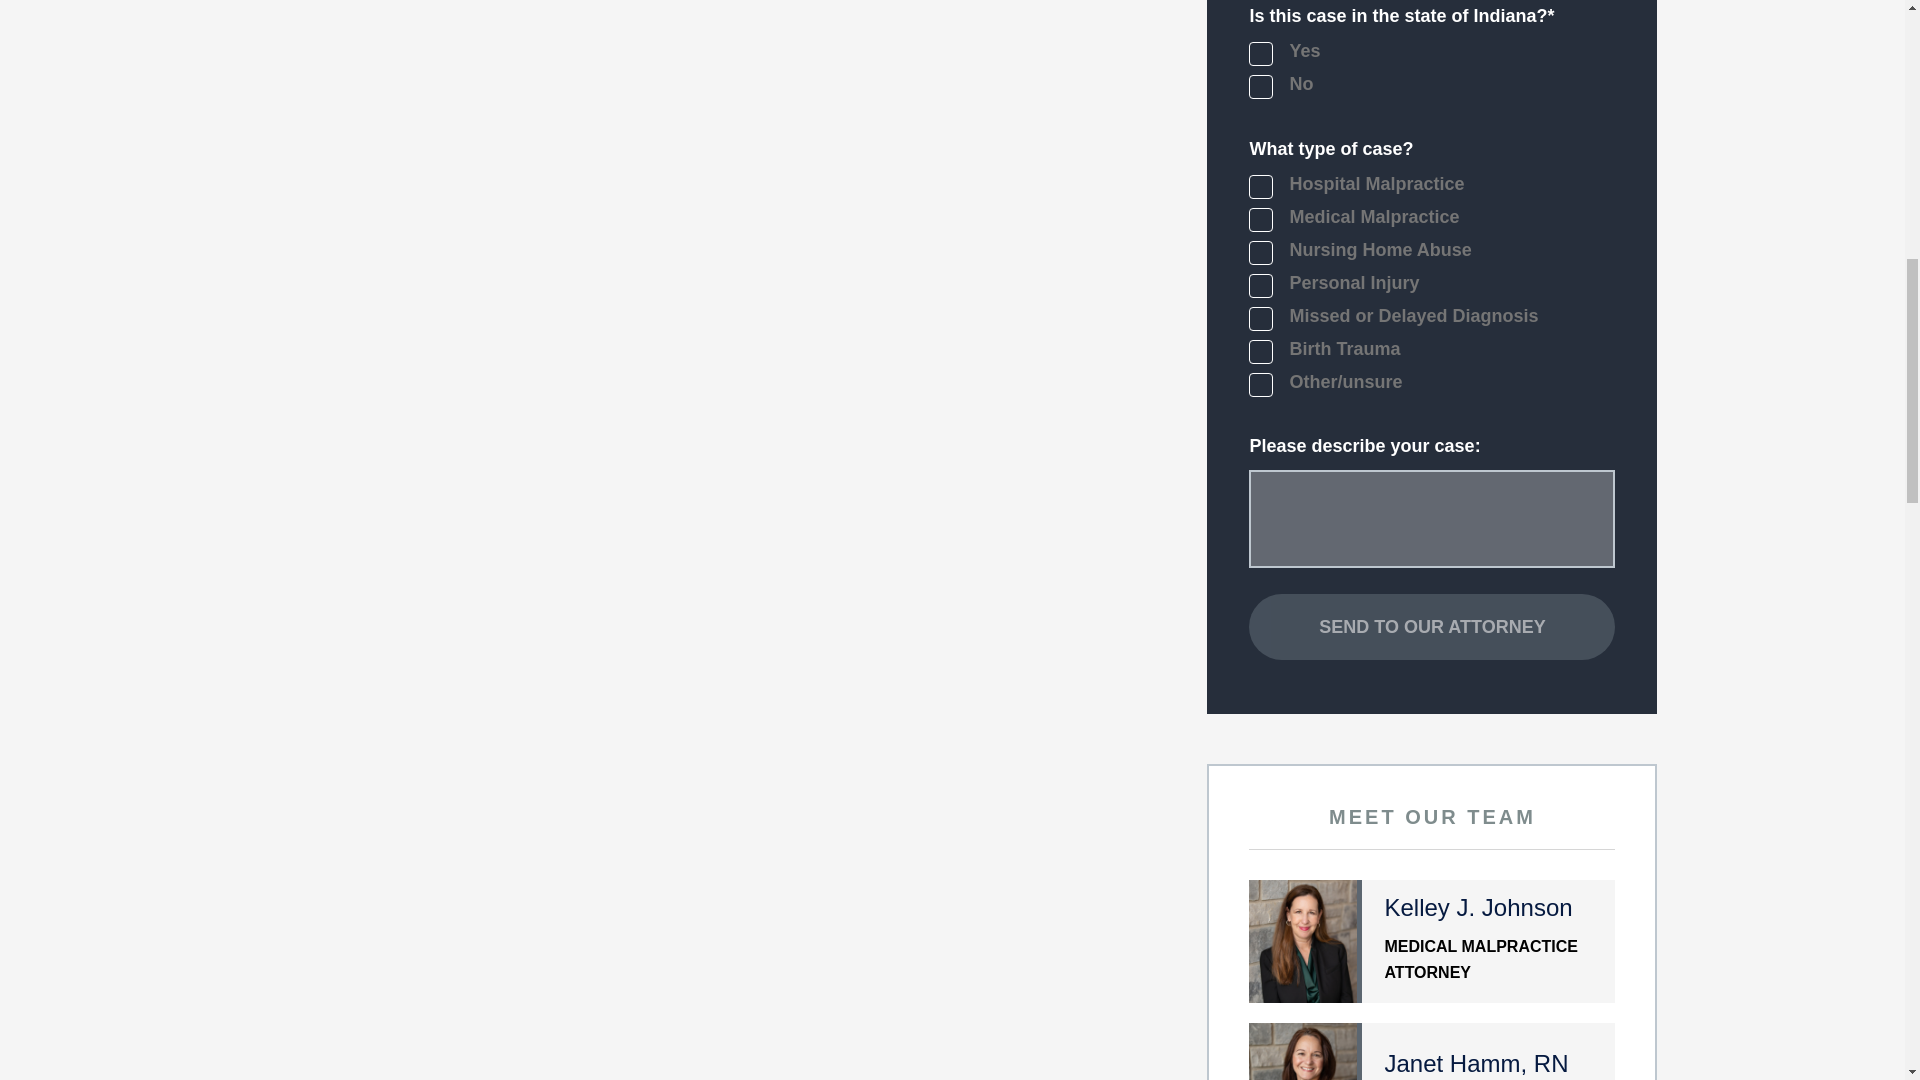  What do you see at coordinates (1432, 942) in the screenshot?
I see `Send to our Attorney` at bounding box center [1432, 942].